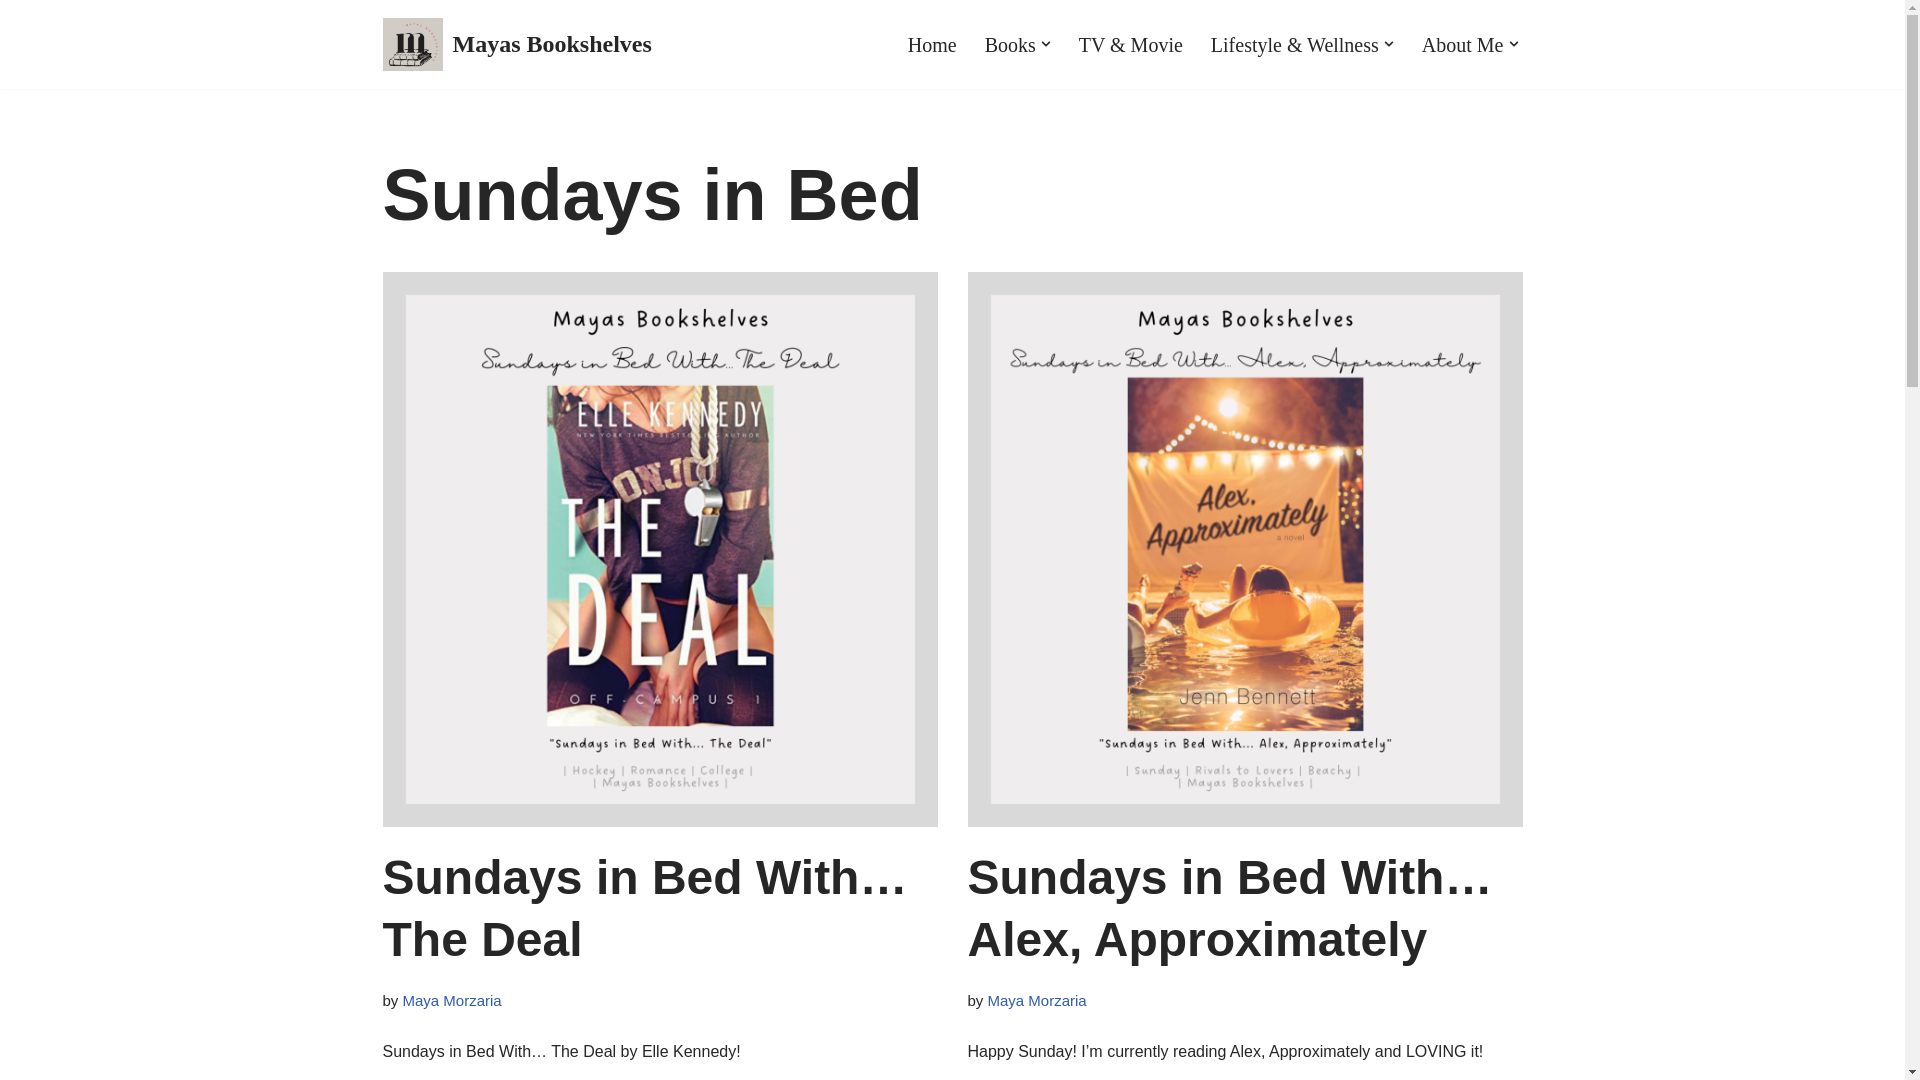  What do you see at coordinates (932, 44) in the screenshot?
I see `Home` at bounding box center [932, 44].